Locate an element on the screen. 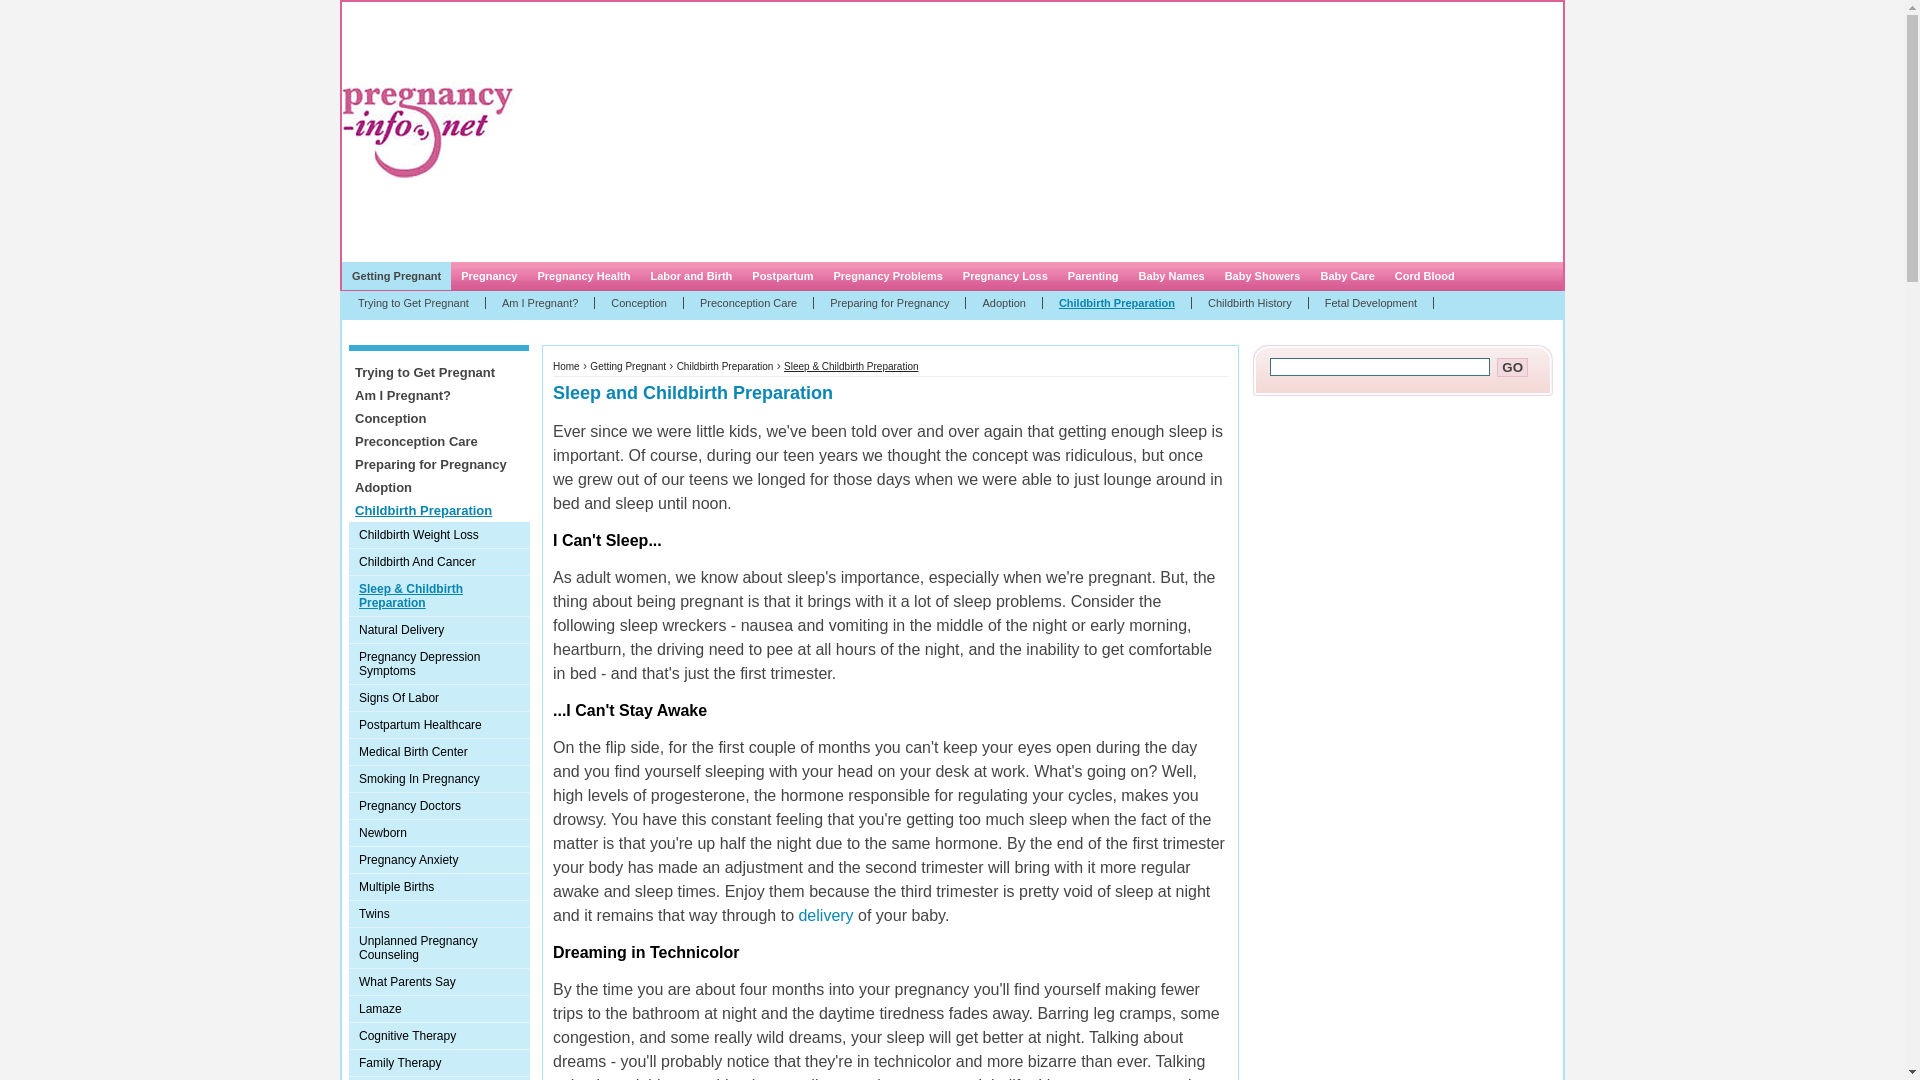 Image resolution: width=1920 pixels, height=1080 pixels. Am I Pregnant? is located at coordinates (438, 396).